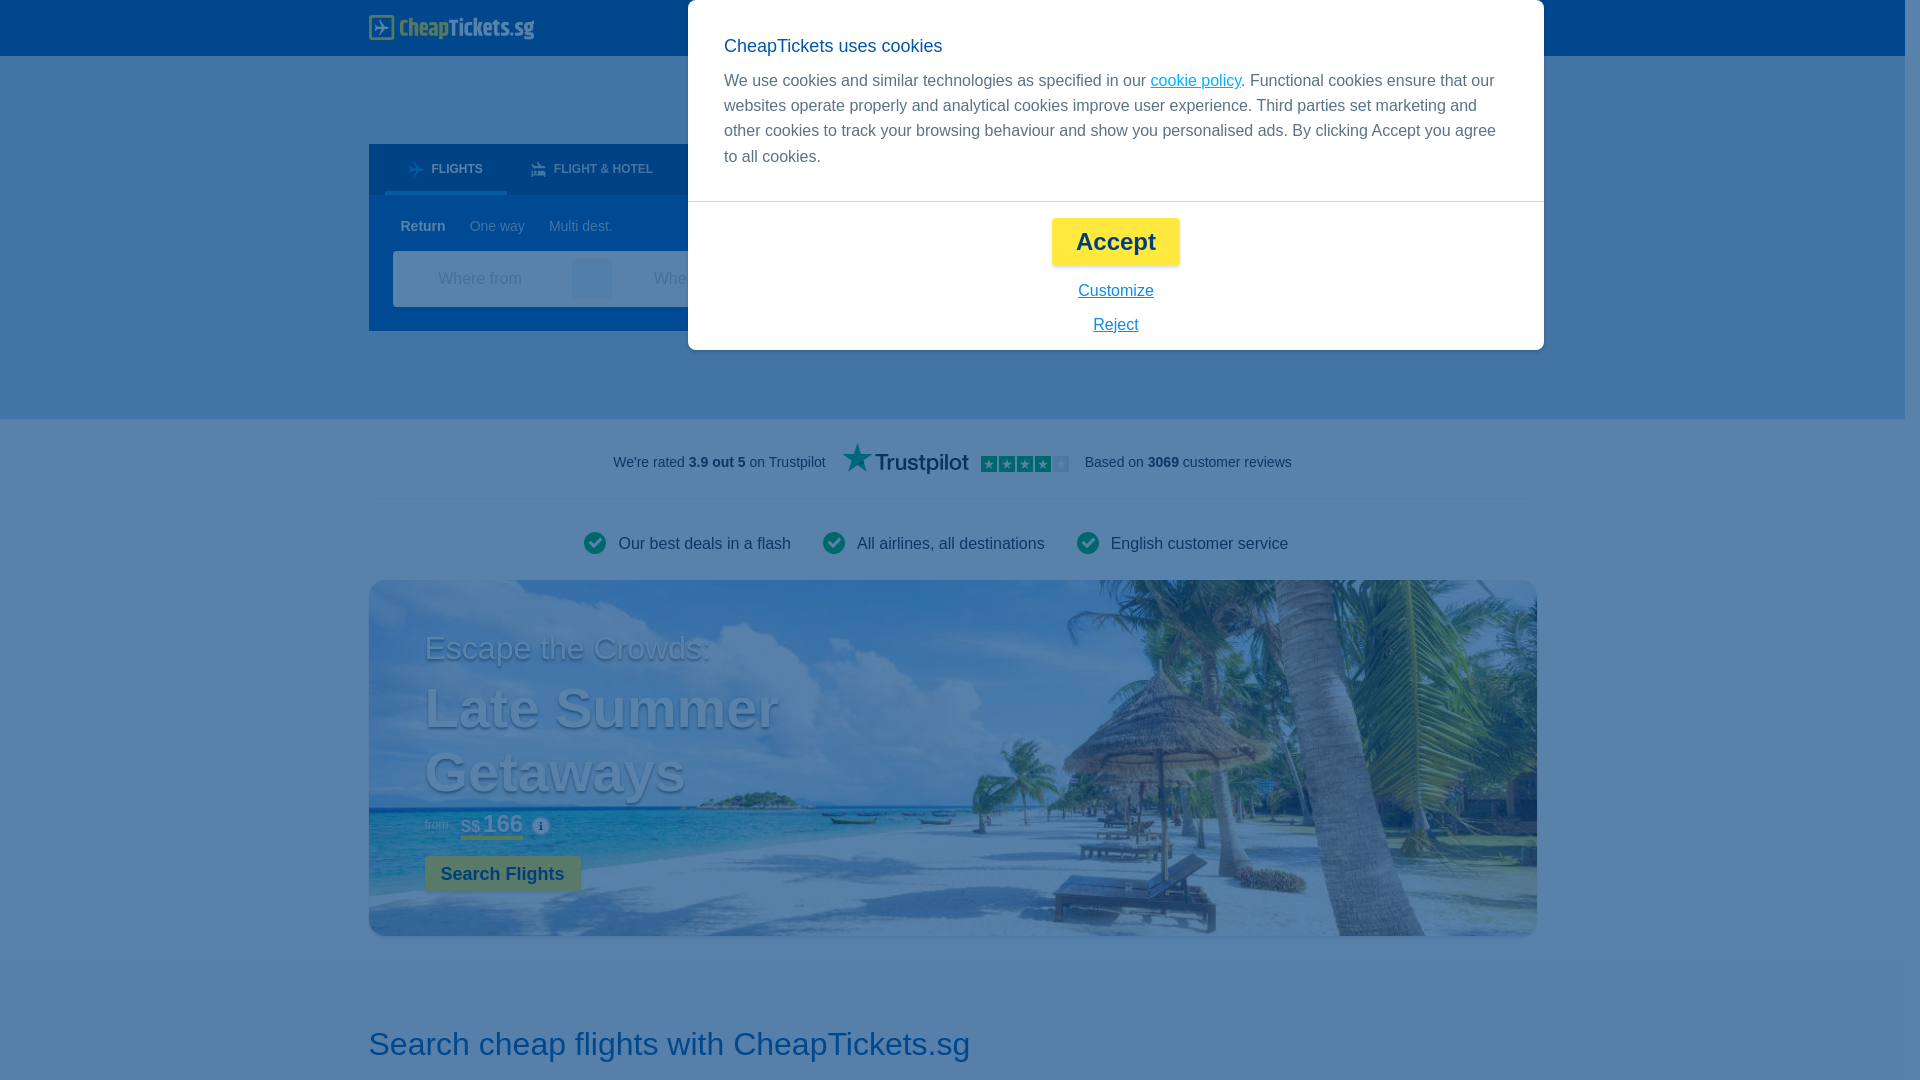 This screenshot has height=1080, width=1920. What do you see at coordinates (1190, 28) in the screenshot?
I see `English` at bounding box center [1190, 28].